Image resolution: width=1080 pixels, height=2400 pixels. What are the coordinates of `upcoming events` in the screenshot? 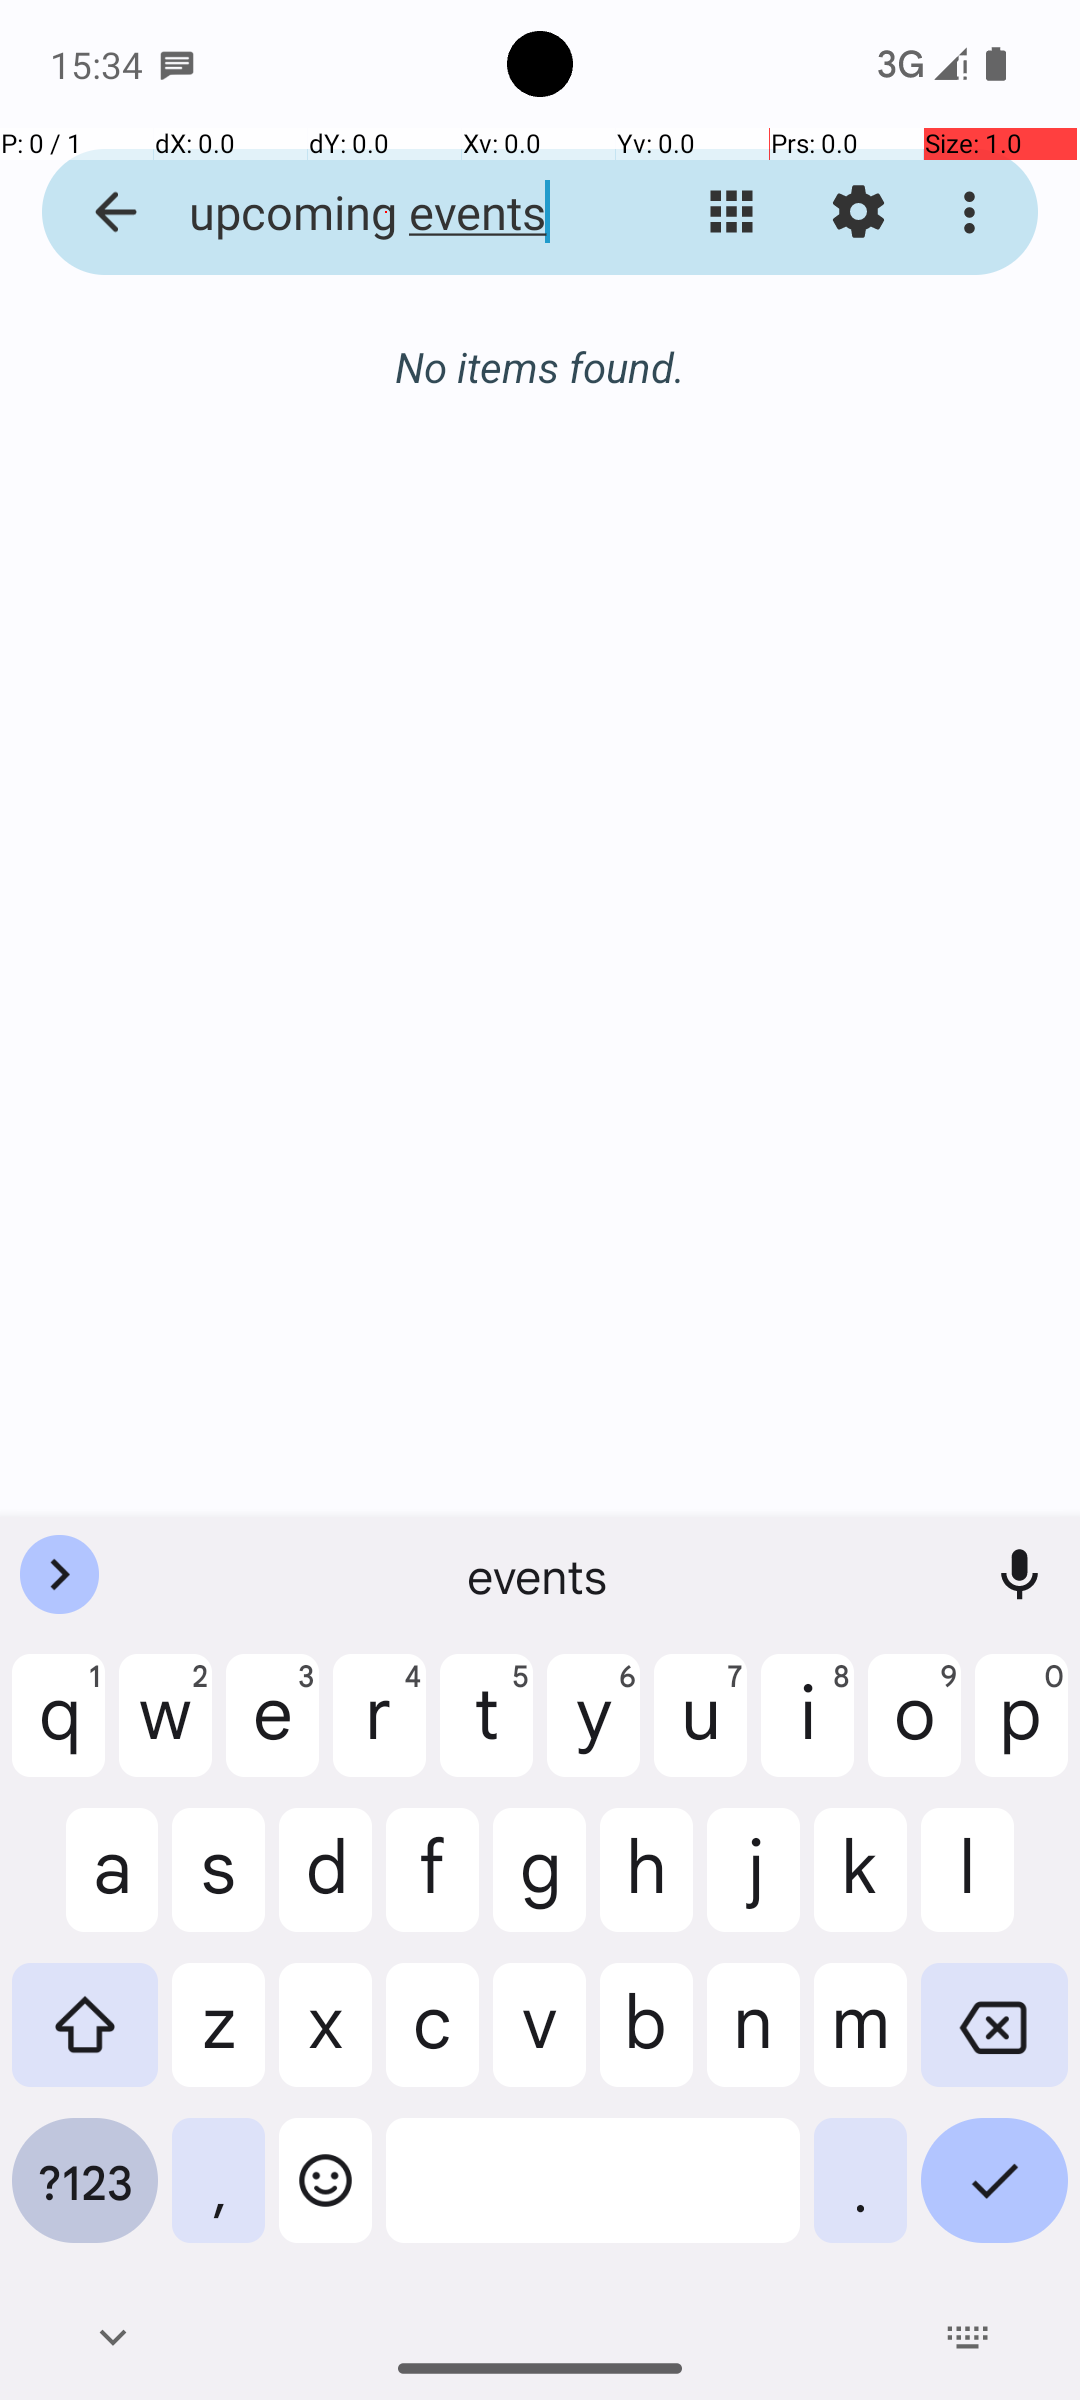 It's located at (386, 212).